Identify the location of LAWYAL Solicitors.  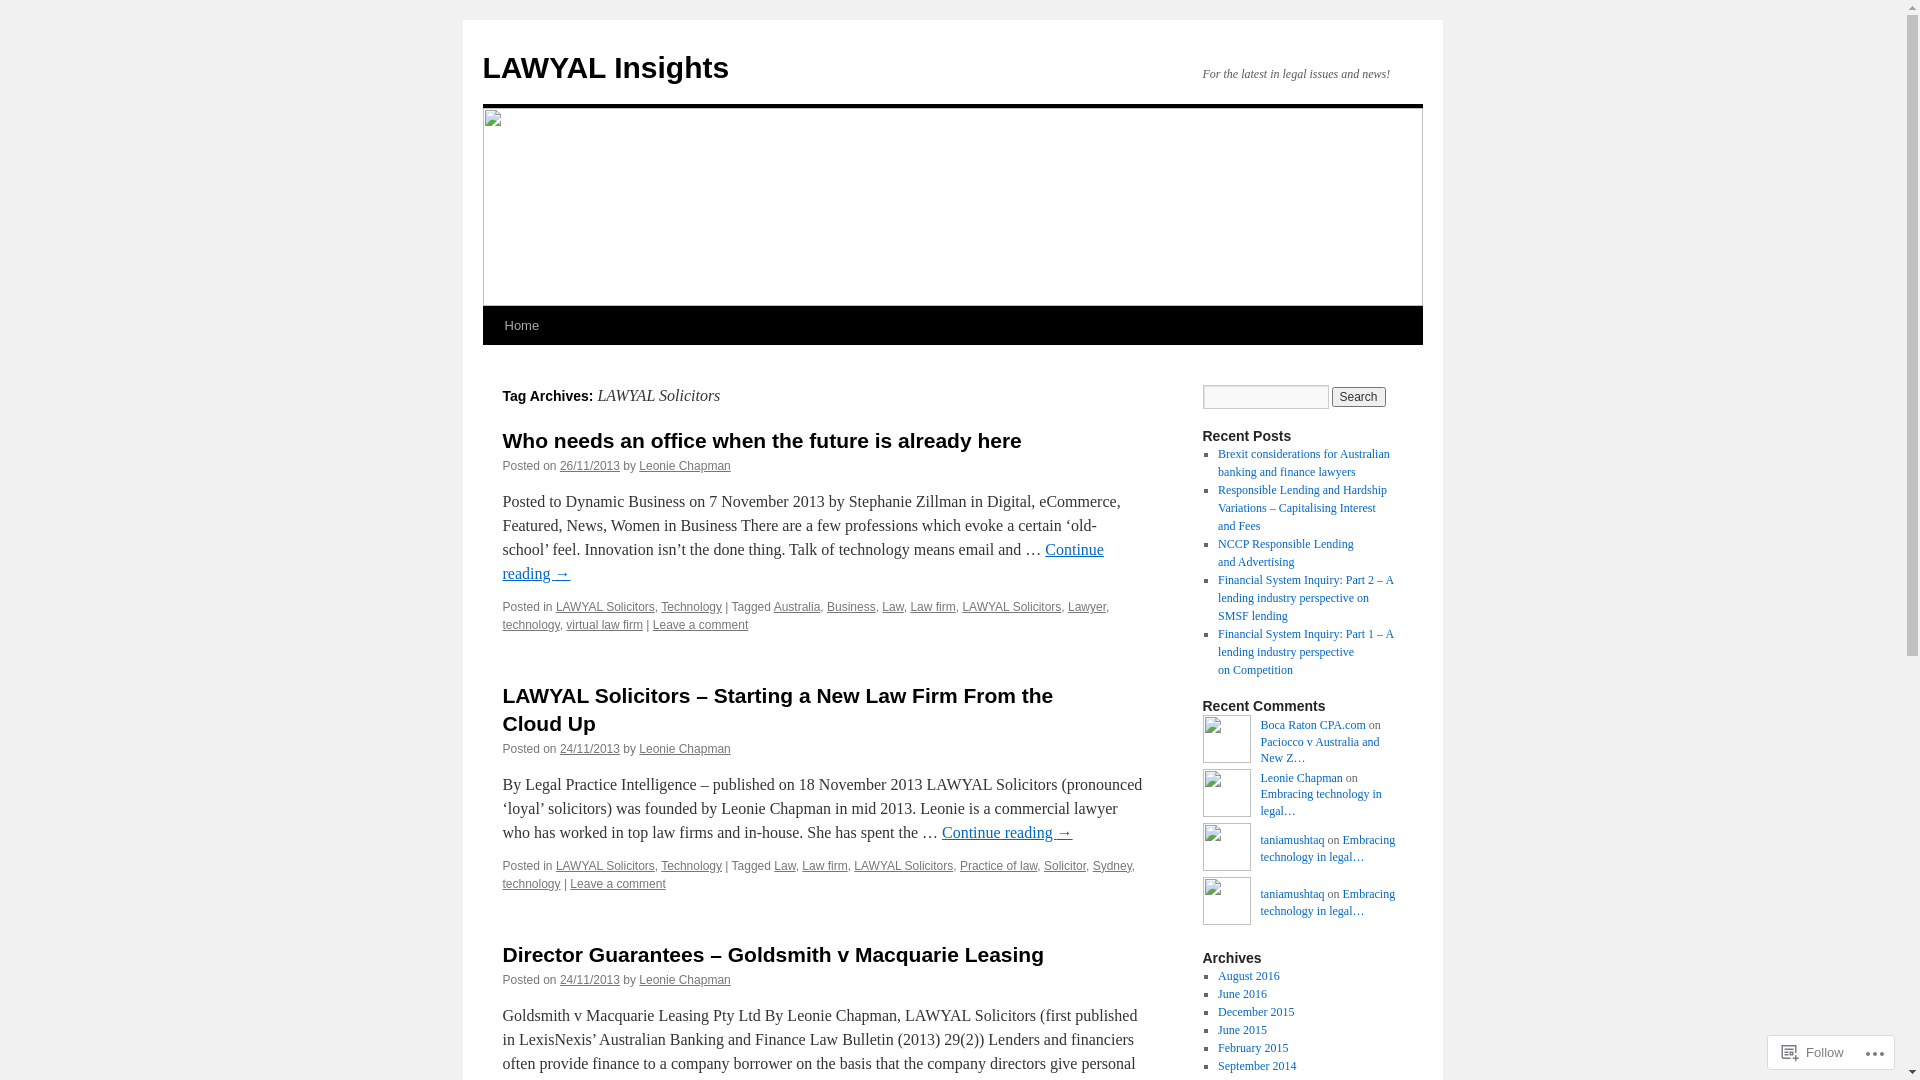
(1012, 607).